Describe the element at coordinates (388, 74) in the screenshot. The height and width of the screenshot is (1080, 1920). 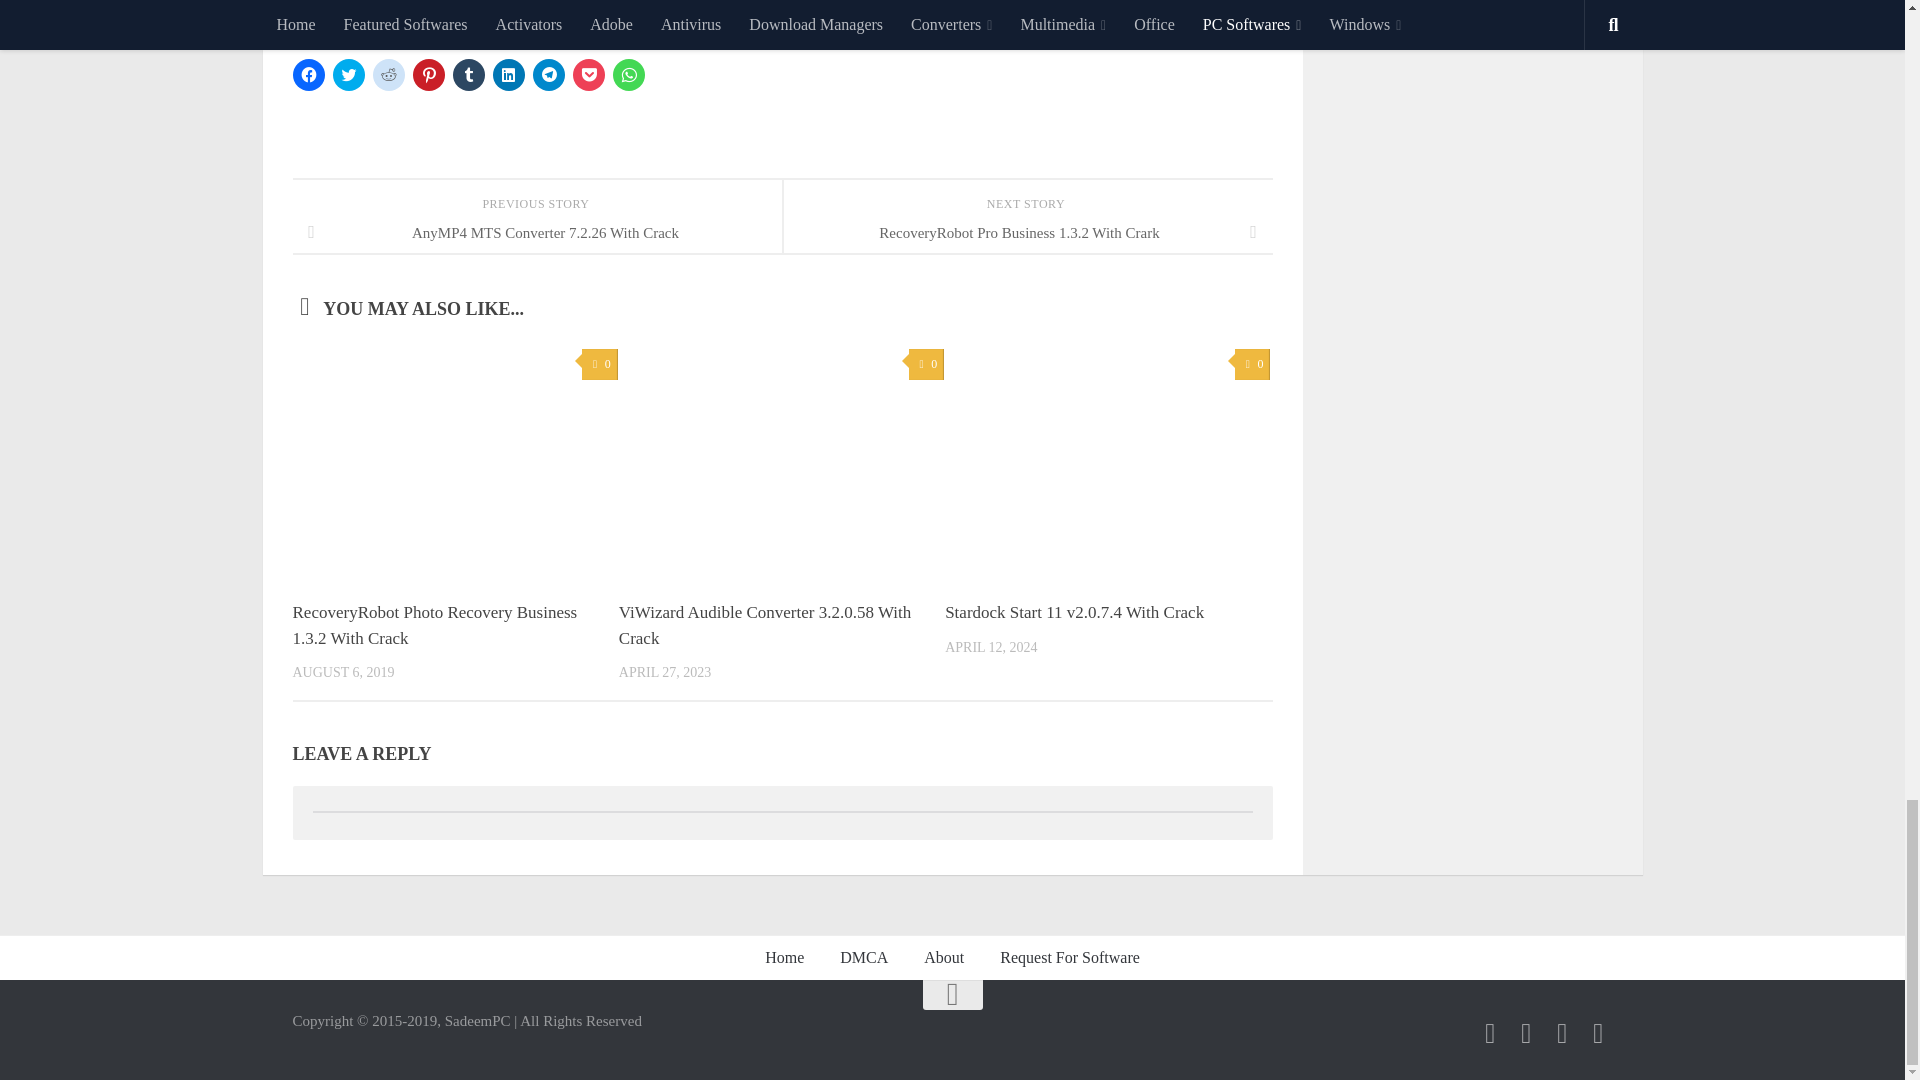
I see `Click to share on Reddit` at that location.